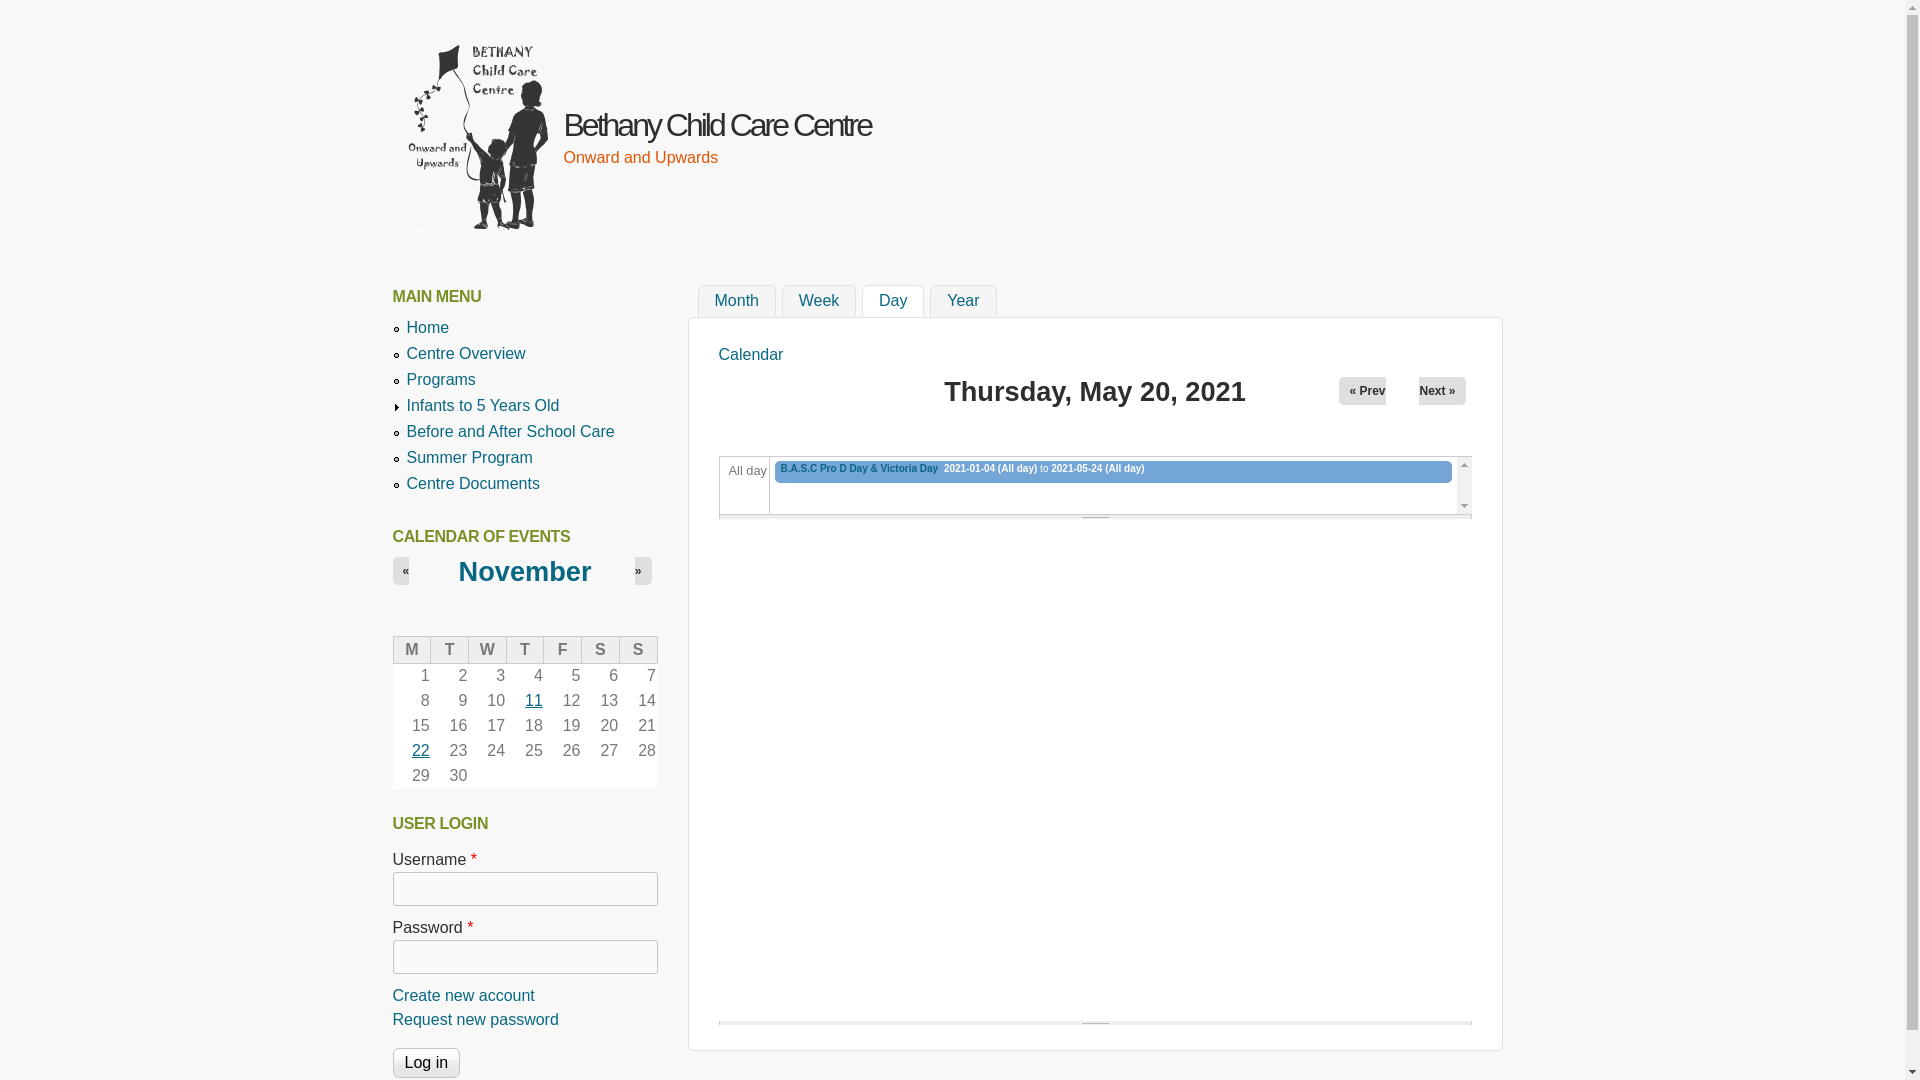 This screenshot has height=1080, width=1920. What do you see at coordinates (963, 300) in the screenshot?
I see `Year` at bounding box center [963, 300].